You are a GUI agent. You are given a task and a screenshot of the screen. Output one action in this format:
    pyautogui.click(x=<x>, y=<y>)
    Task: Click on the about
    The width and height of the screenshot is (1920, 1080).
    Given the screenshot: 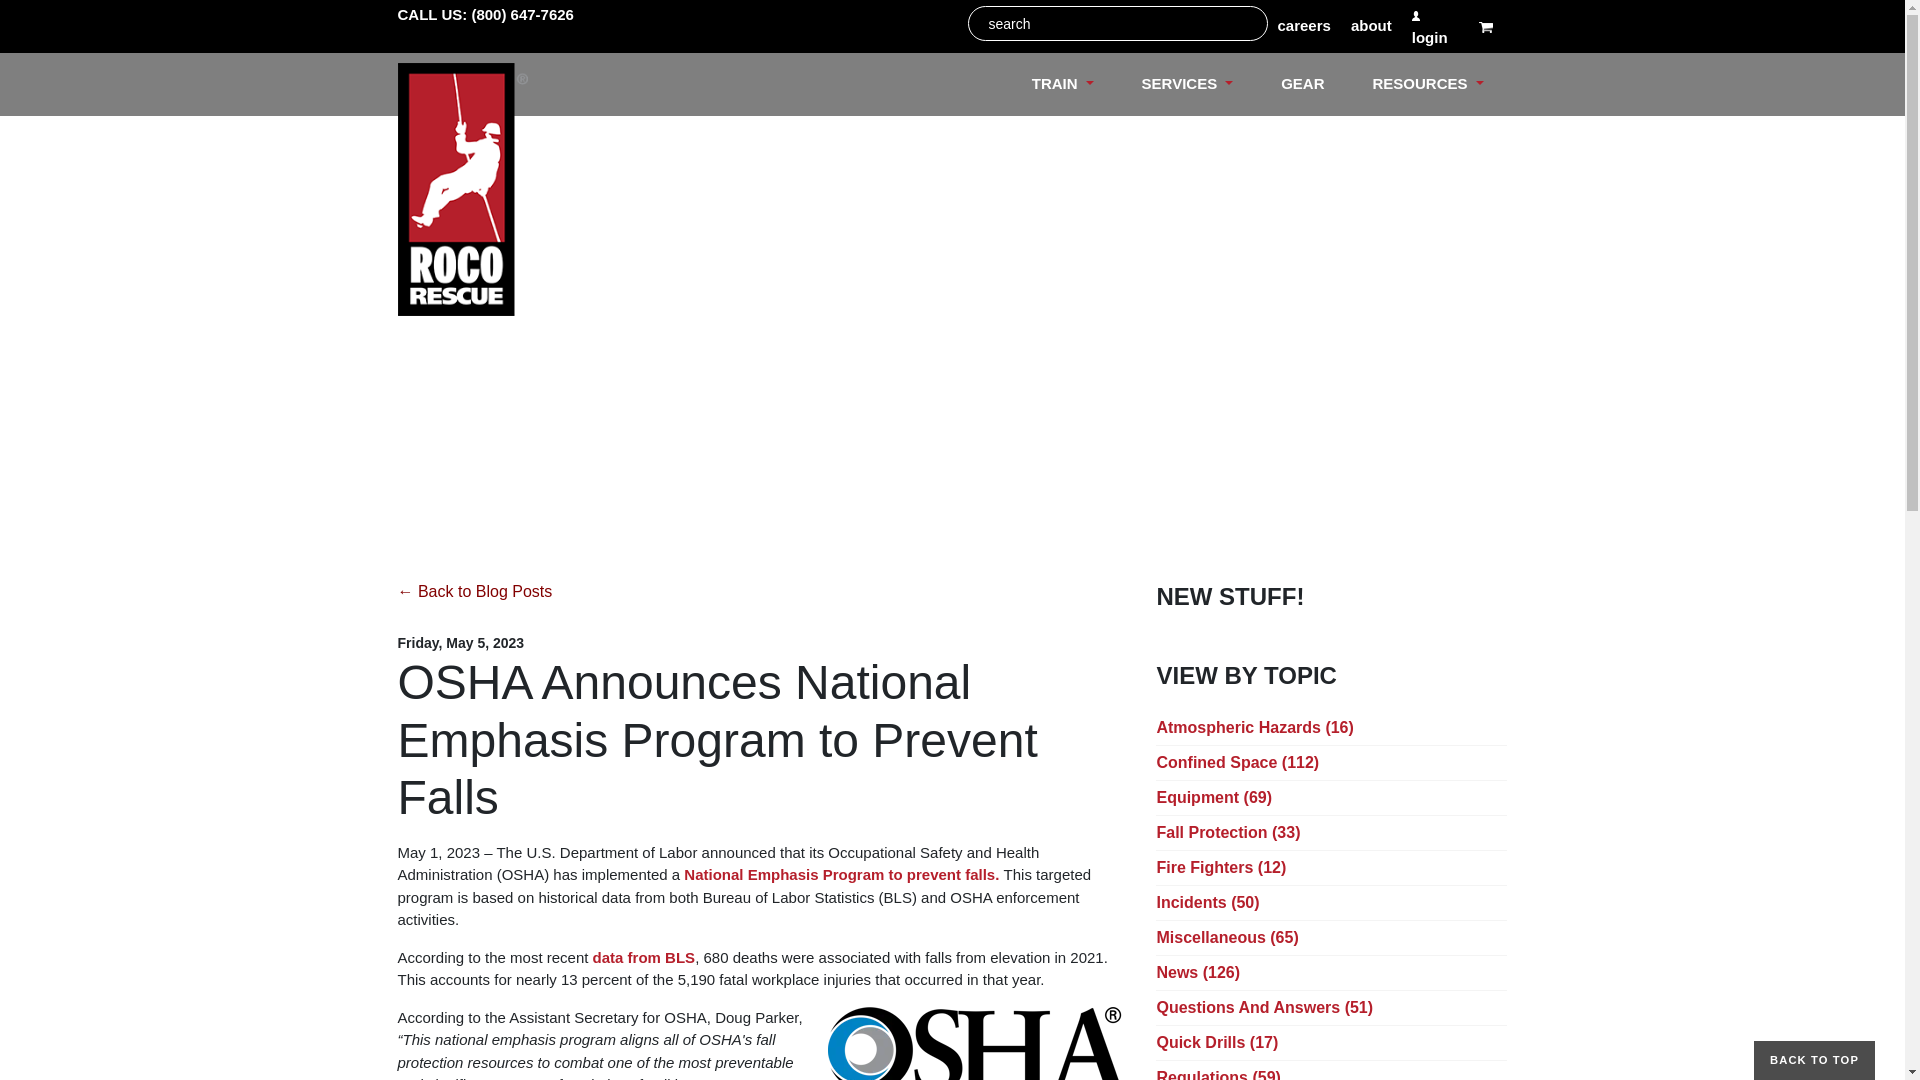 What is the action you would take?
    pyautogui.click(x=1372, y=26)
    